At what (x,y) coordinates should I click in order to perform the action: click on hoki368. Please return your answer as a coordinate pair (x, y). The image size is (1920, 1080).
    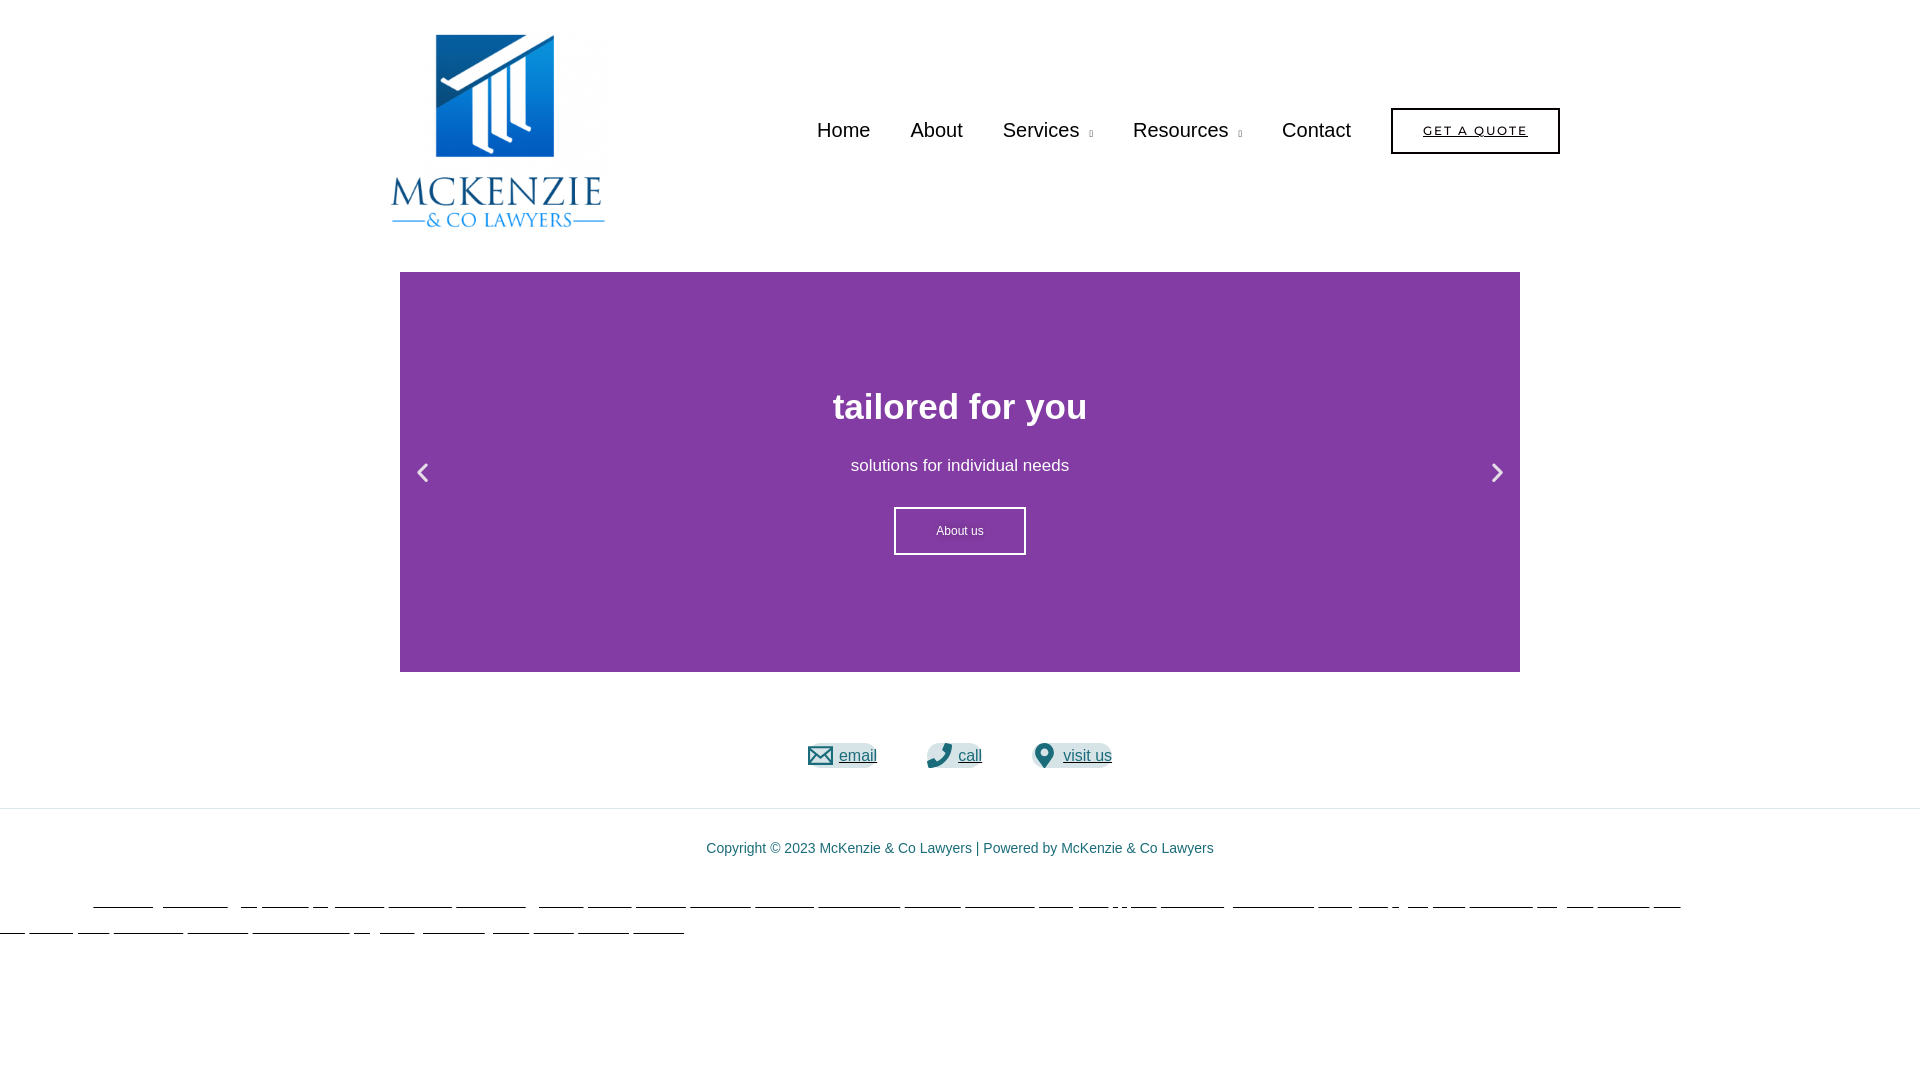
    Looking at the image, I should click on (933, 900).